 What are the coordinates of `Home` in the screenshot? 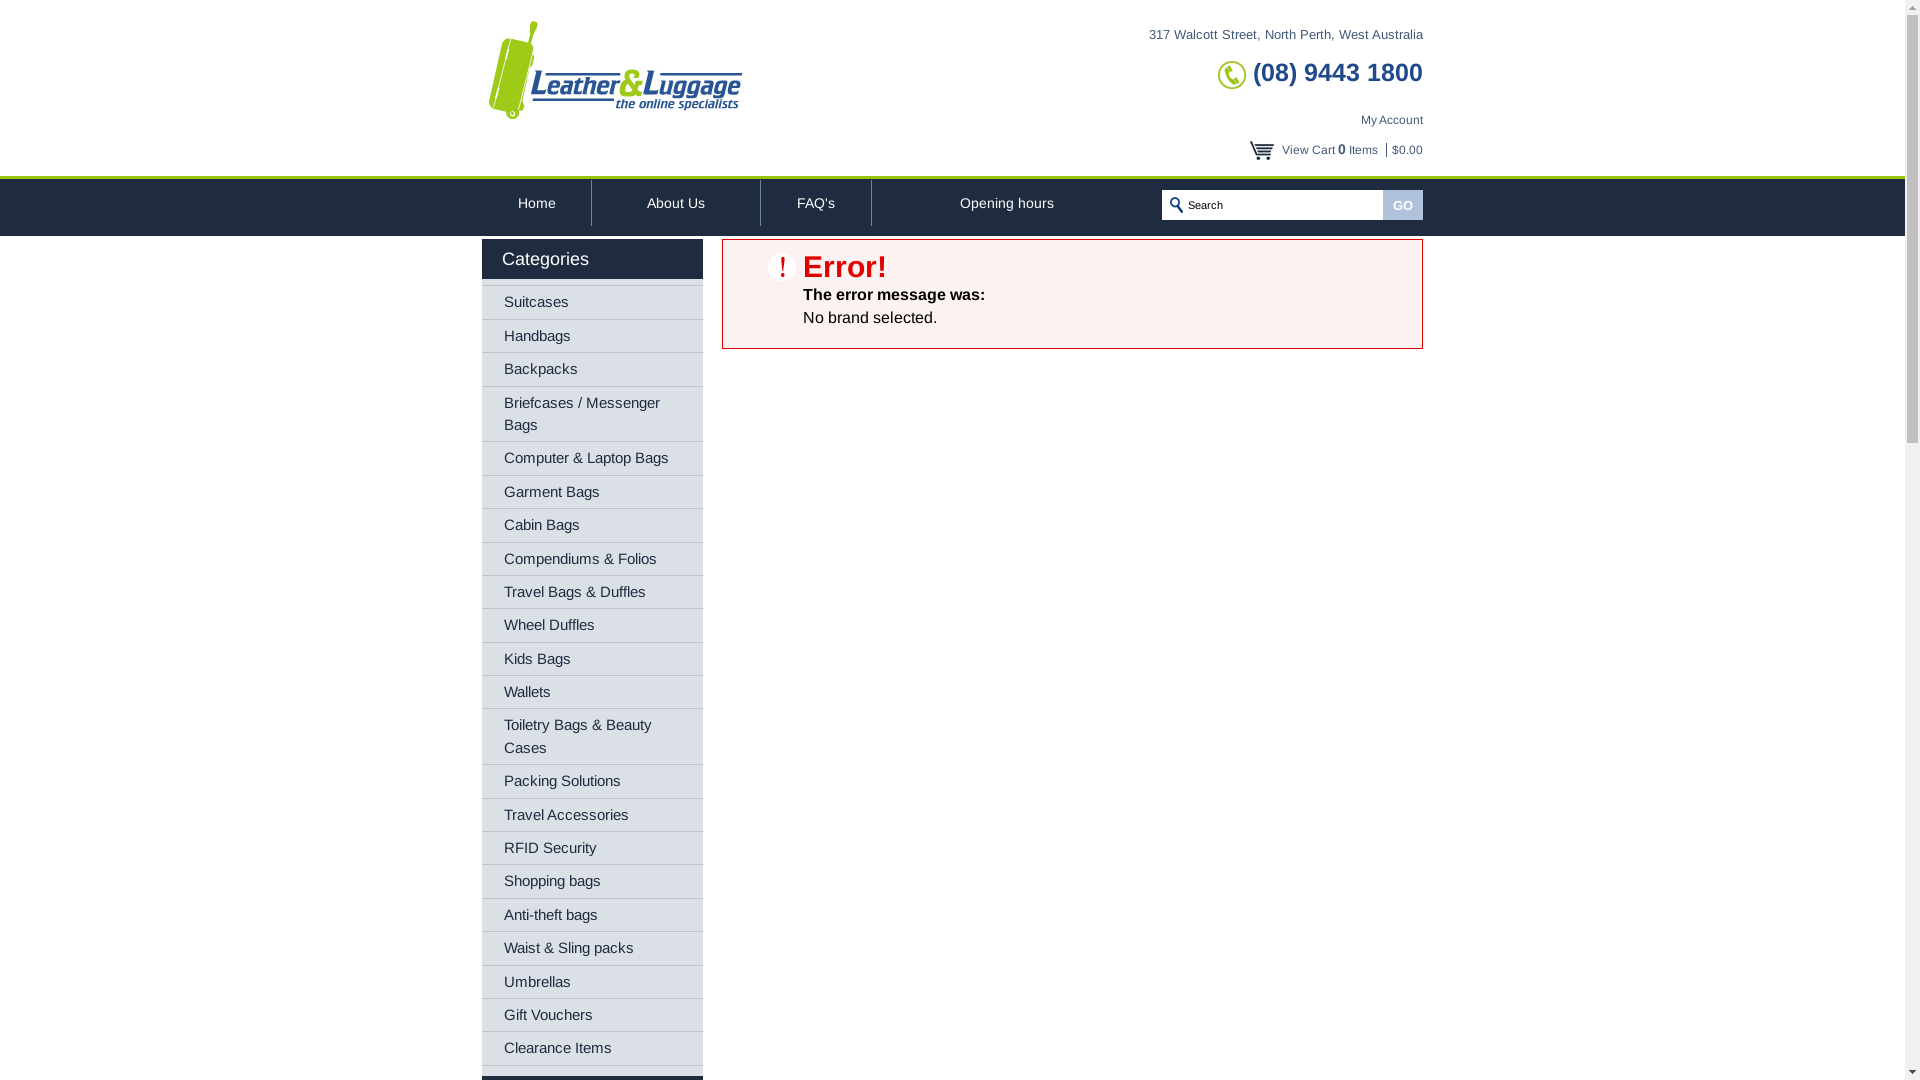 It's located at (536, 203).